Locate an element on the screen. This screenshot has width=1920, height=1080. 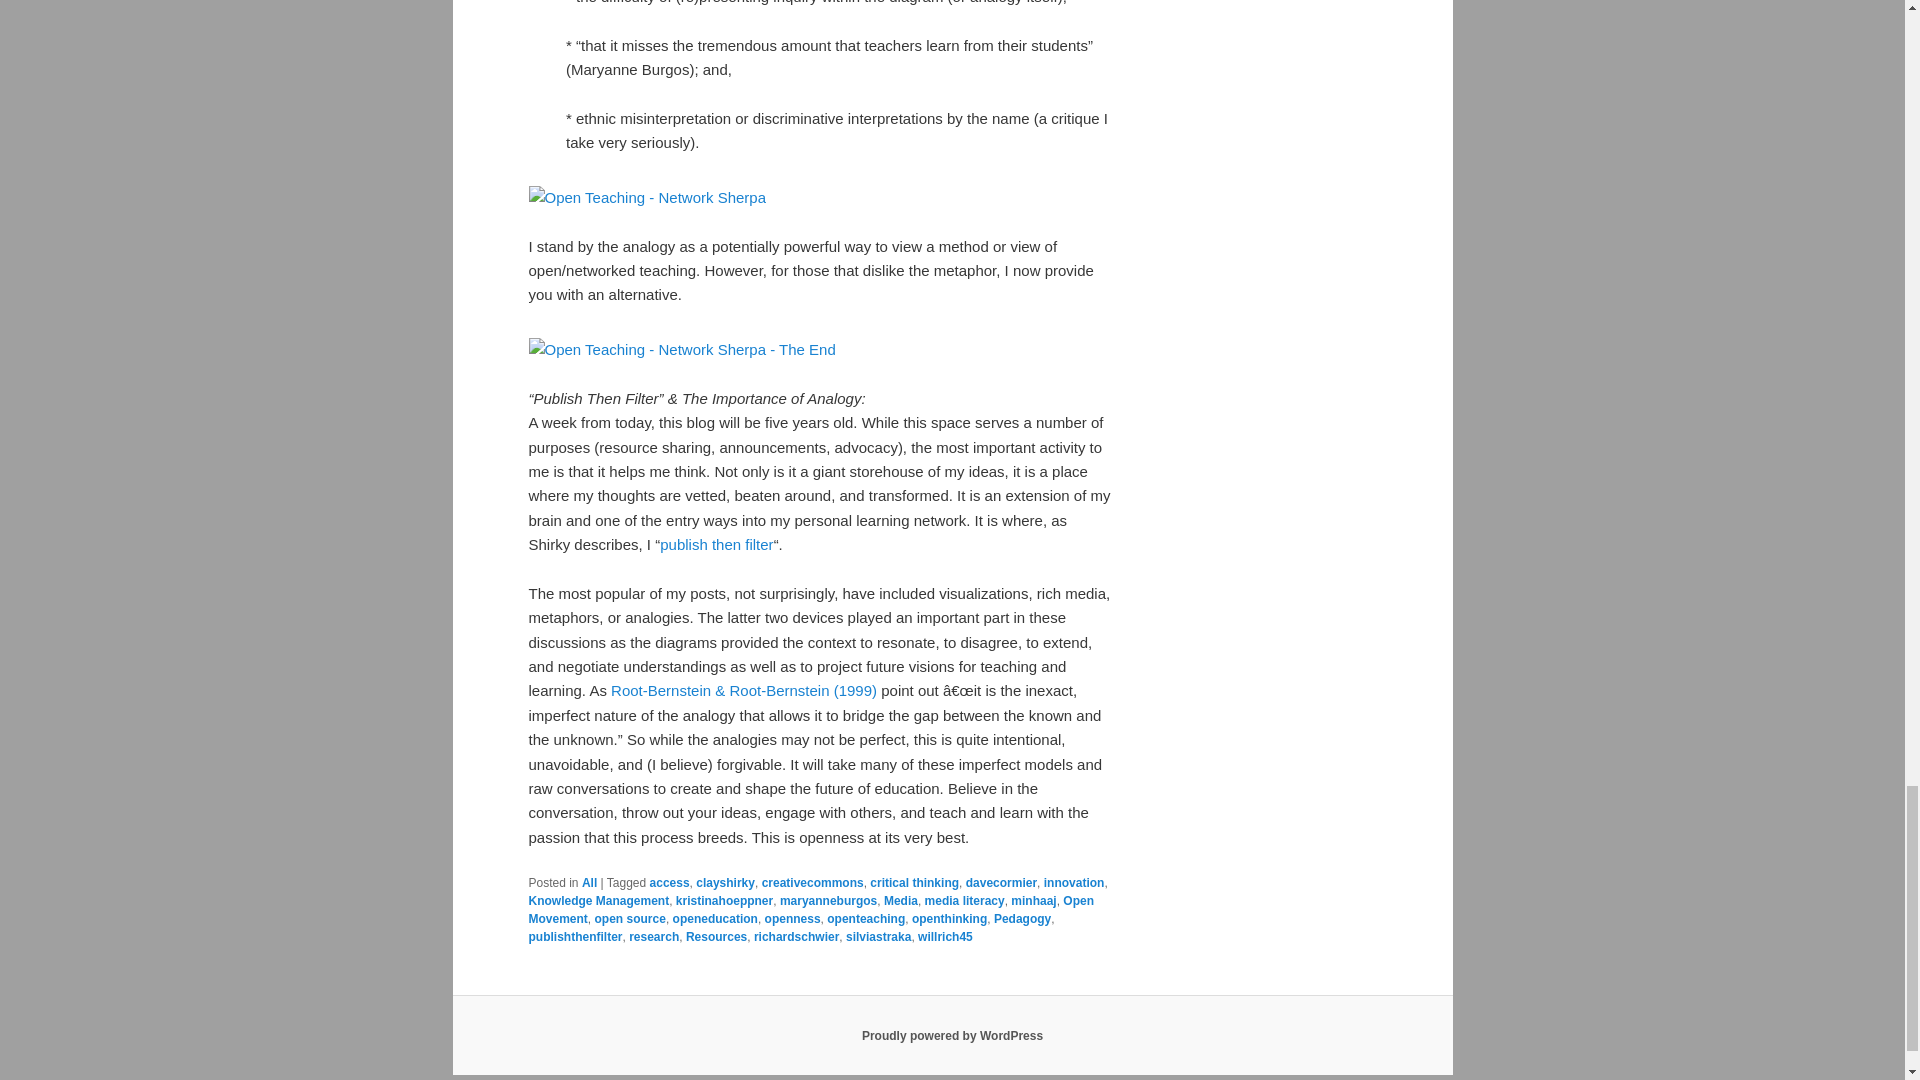
access is located at coordinates (670, 882).